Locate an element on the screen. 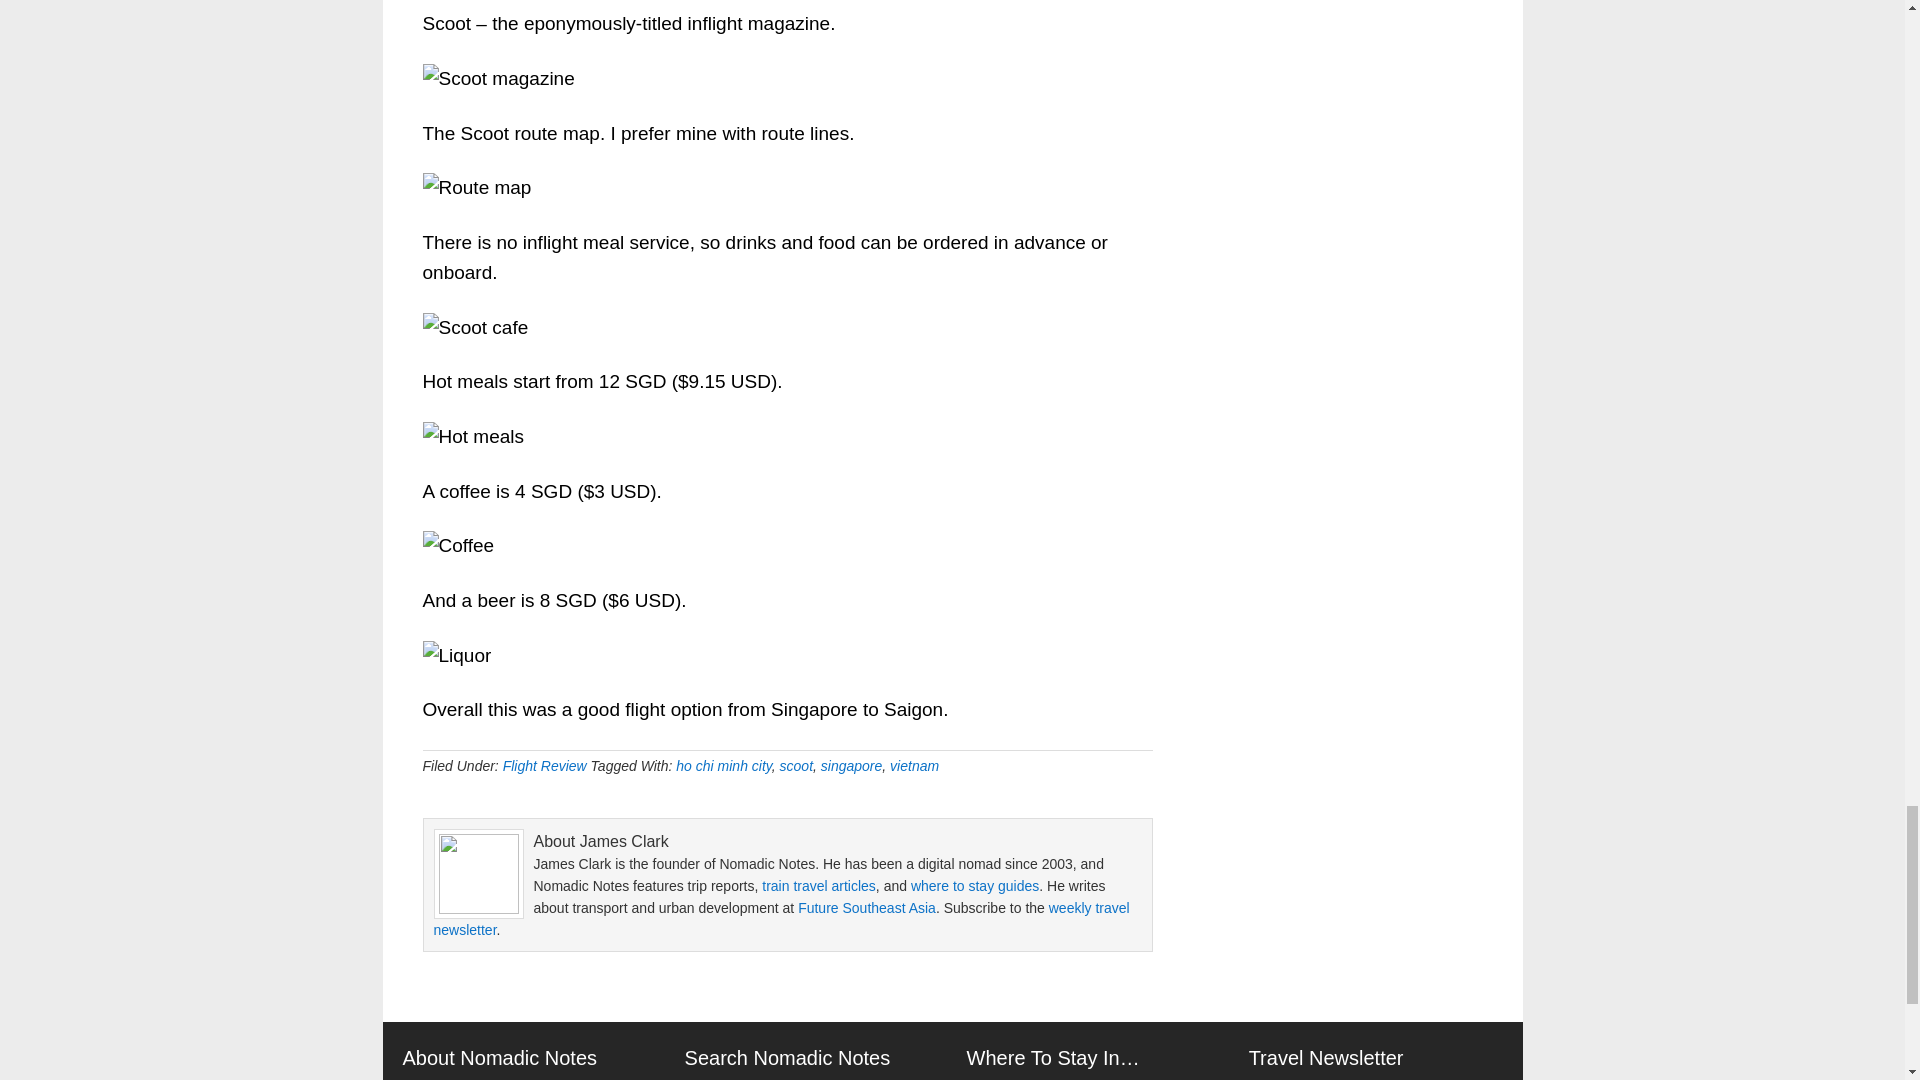 The width and height of the screenshot is (1920, 1080). Future Southeast Asia is located at coordinates (867, 907).